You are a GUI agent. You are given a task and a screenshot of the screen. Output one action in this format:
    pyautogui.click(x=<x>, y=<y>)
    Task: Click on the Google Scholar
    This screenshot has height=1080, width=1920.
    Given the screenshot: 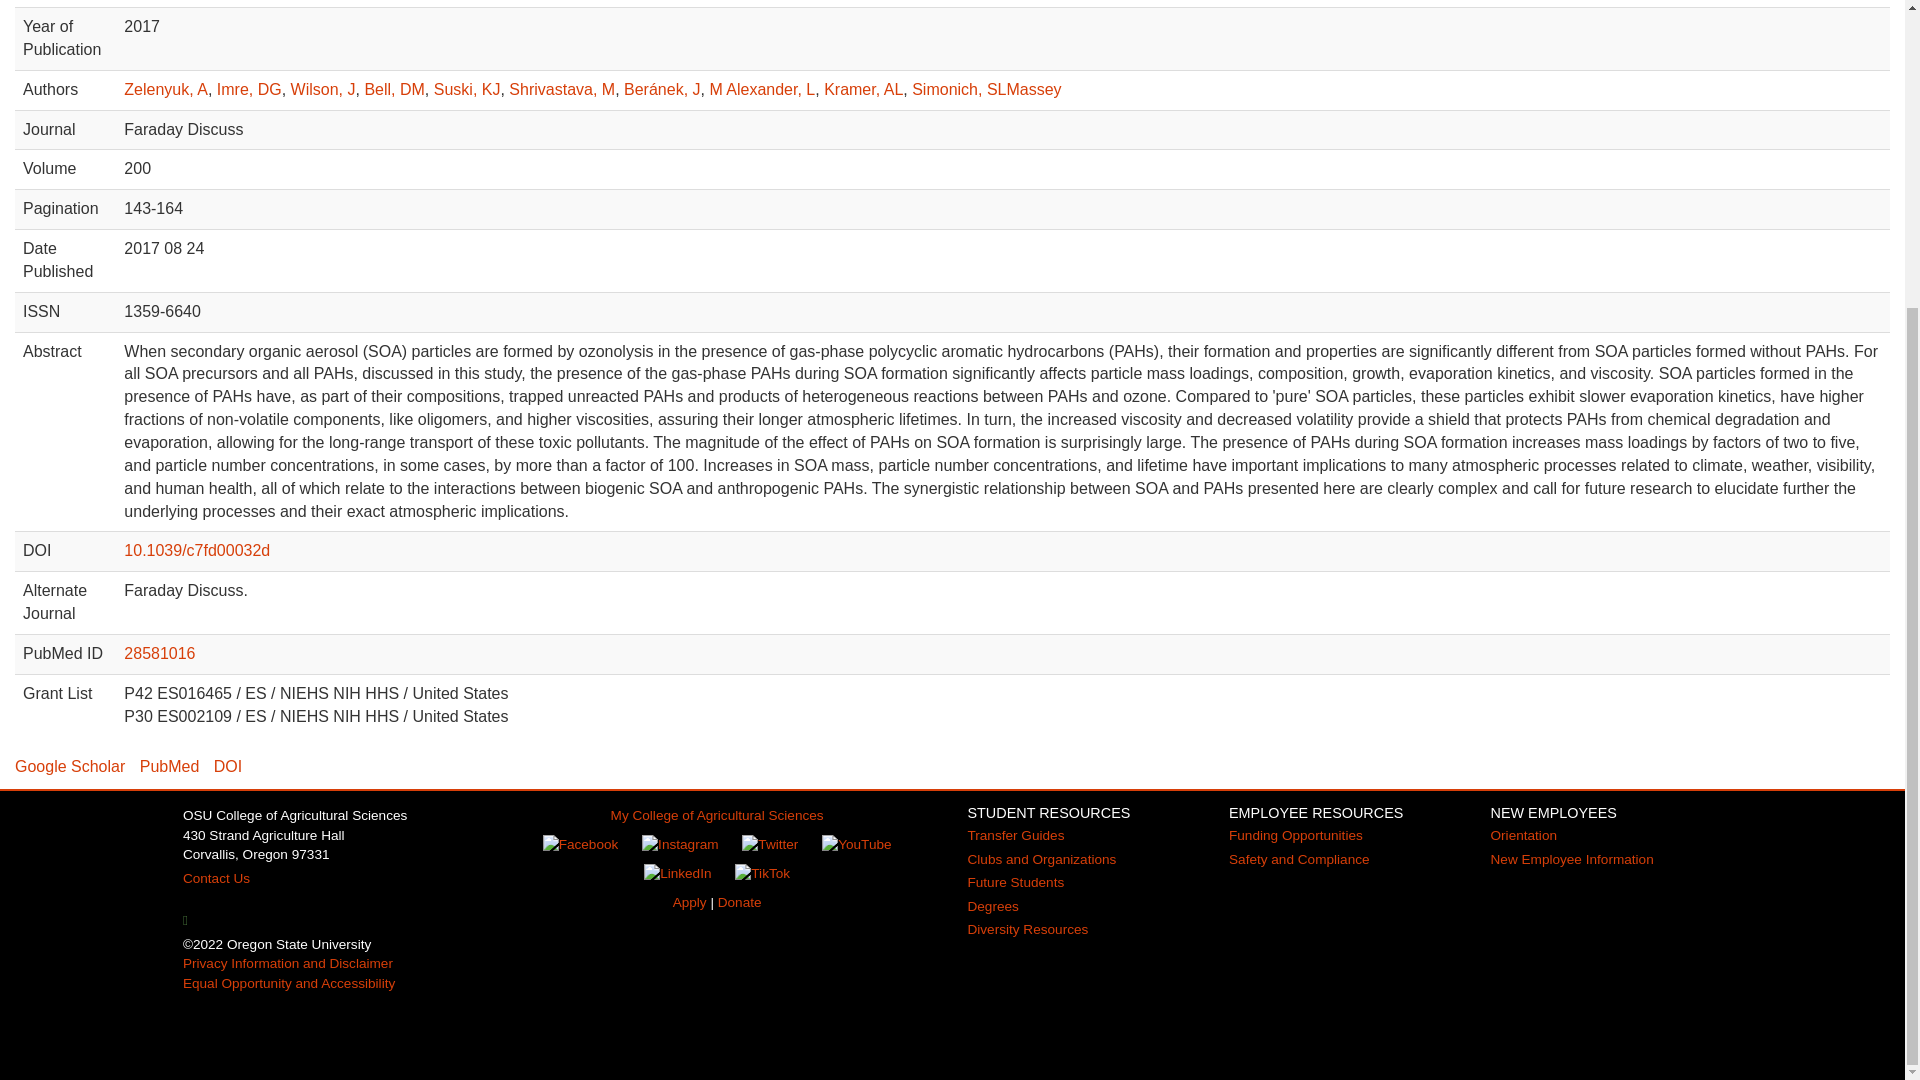 What is the action you would take?
    pyautogui.click(x=70, y=766)
    